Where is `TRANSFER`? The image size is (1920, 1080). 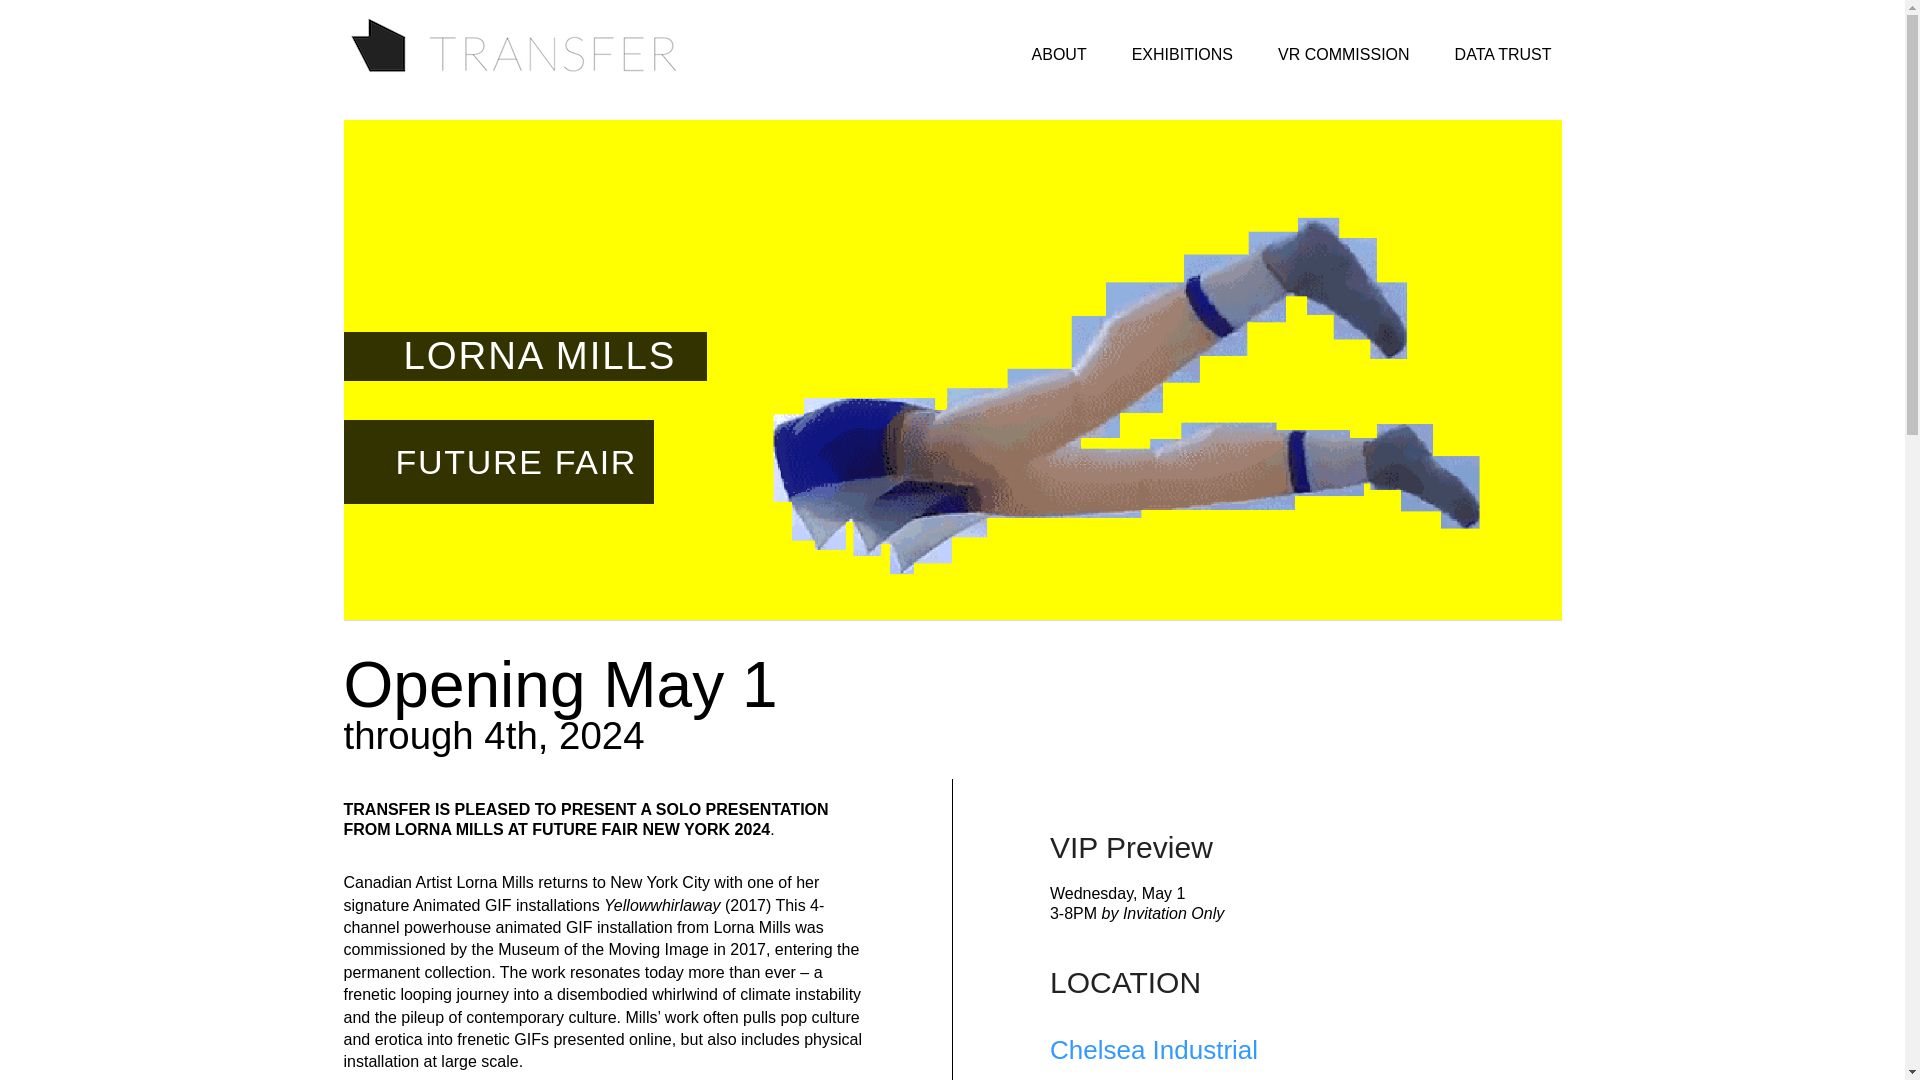
TRANSFER is located at coordinates (518, 24).